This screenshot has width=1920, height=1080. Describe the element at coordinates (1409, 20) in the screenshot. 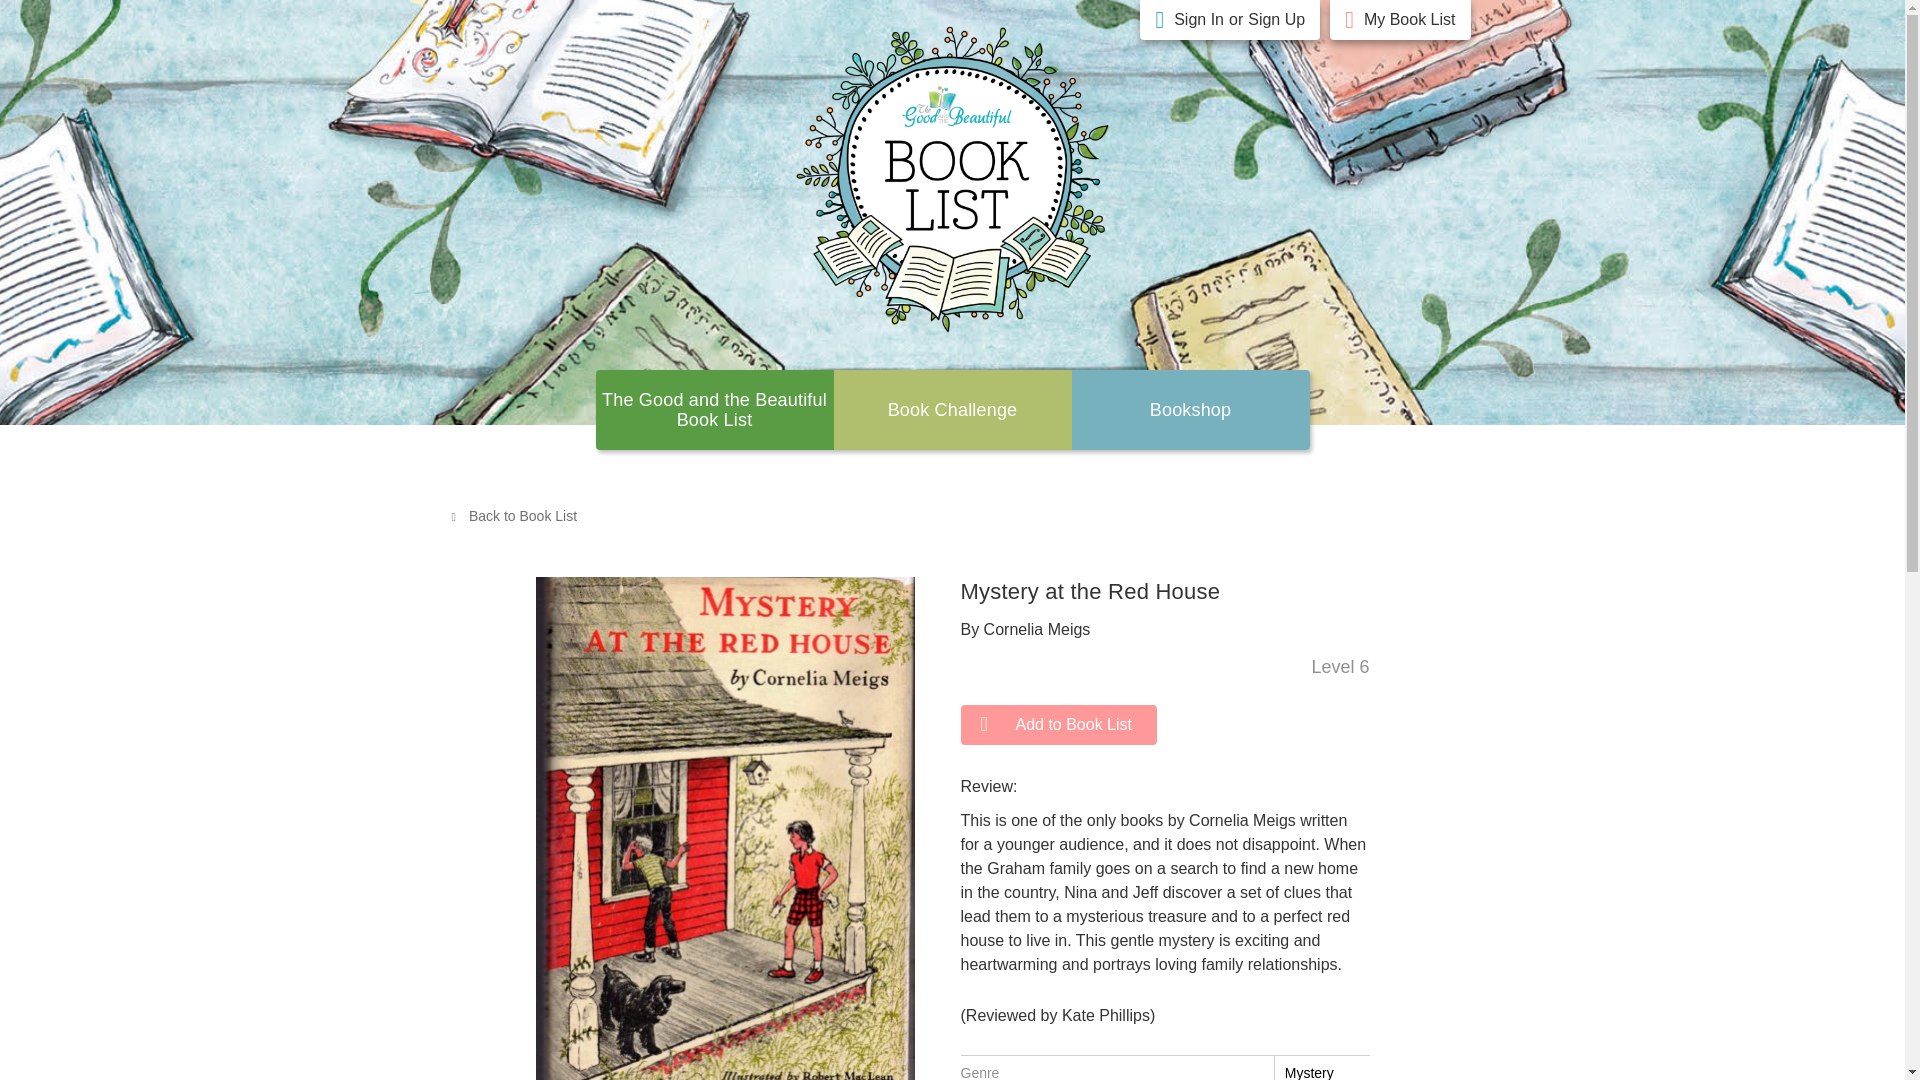

I see `My Book List` at that location.